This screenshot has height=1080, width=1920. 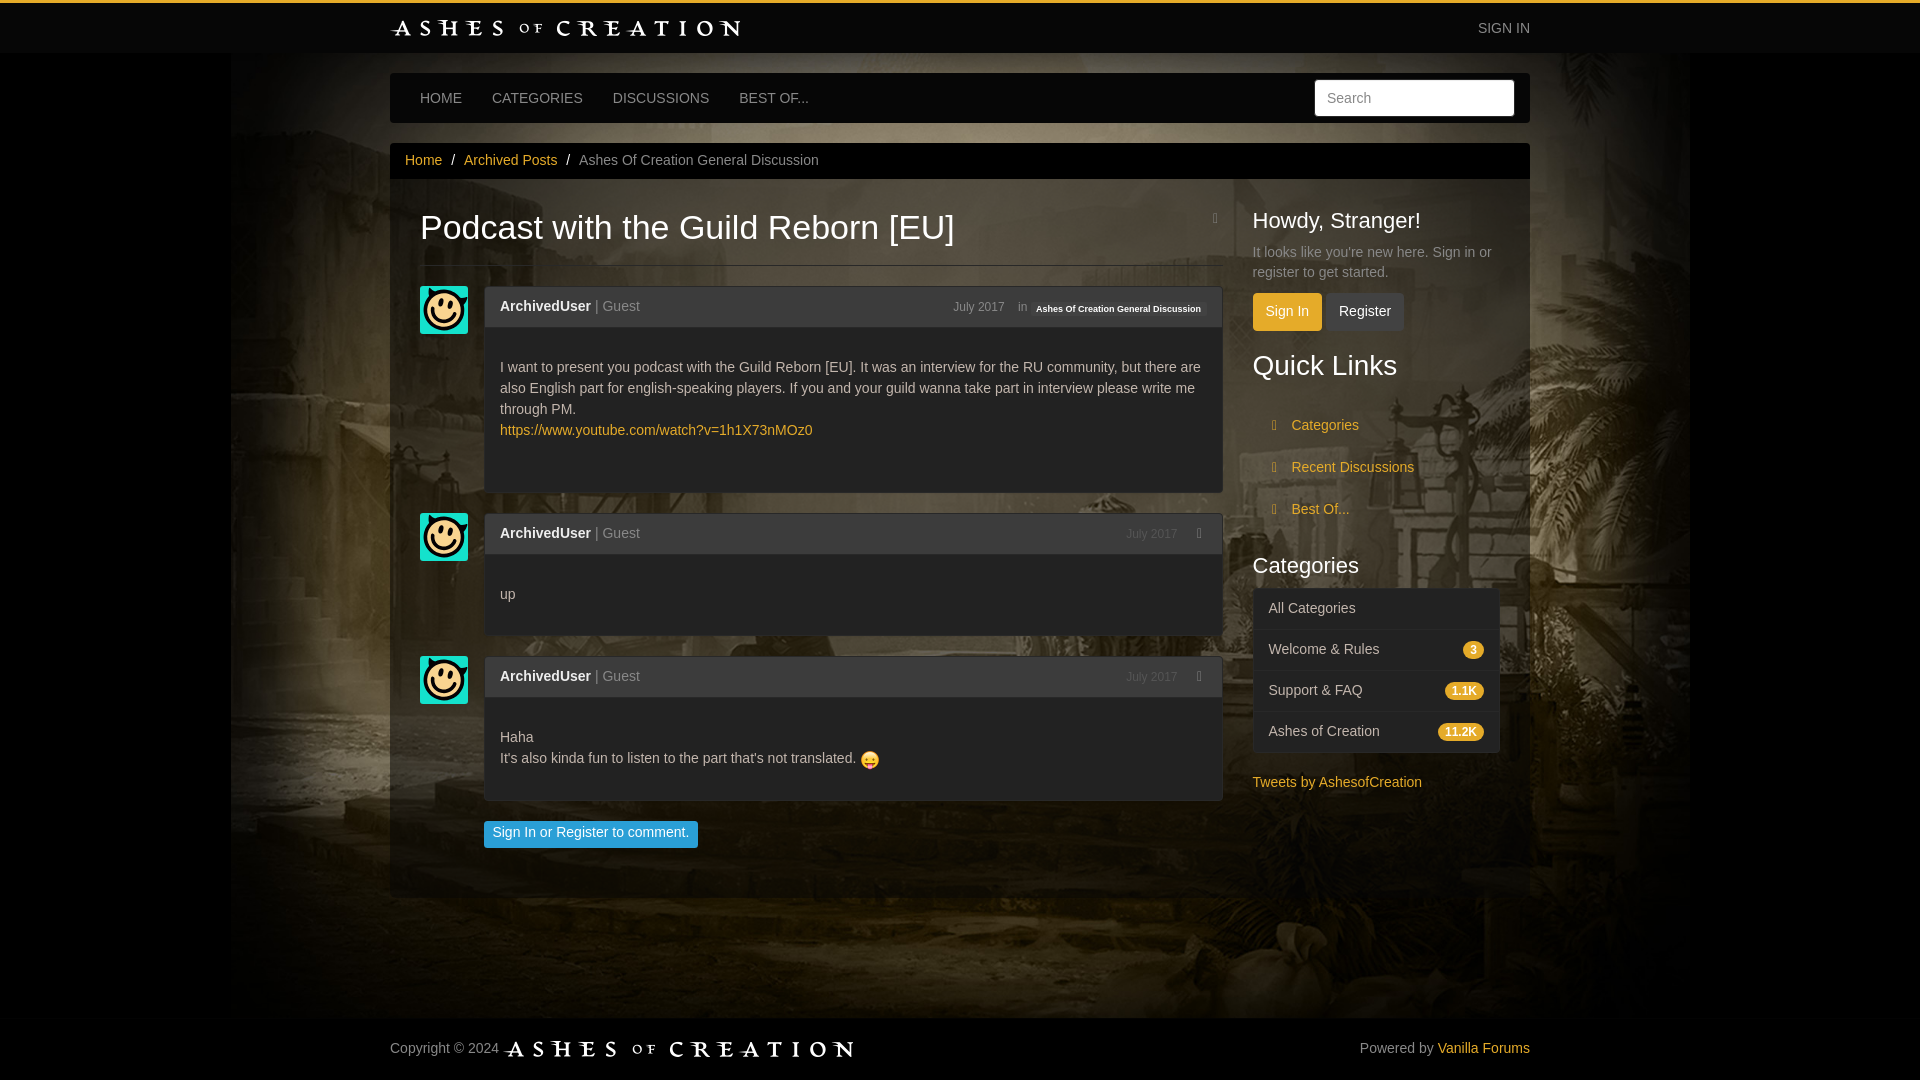 What do you see at coordinates (545, 532) in the screenshot?
I see `ArchivedUser` at bounding box center [545, 532].